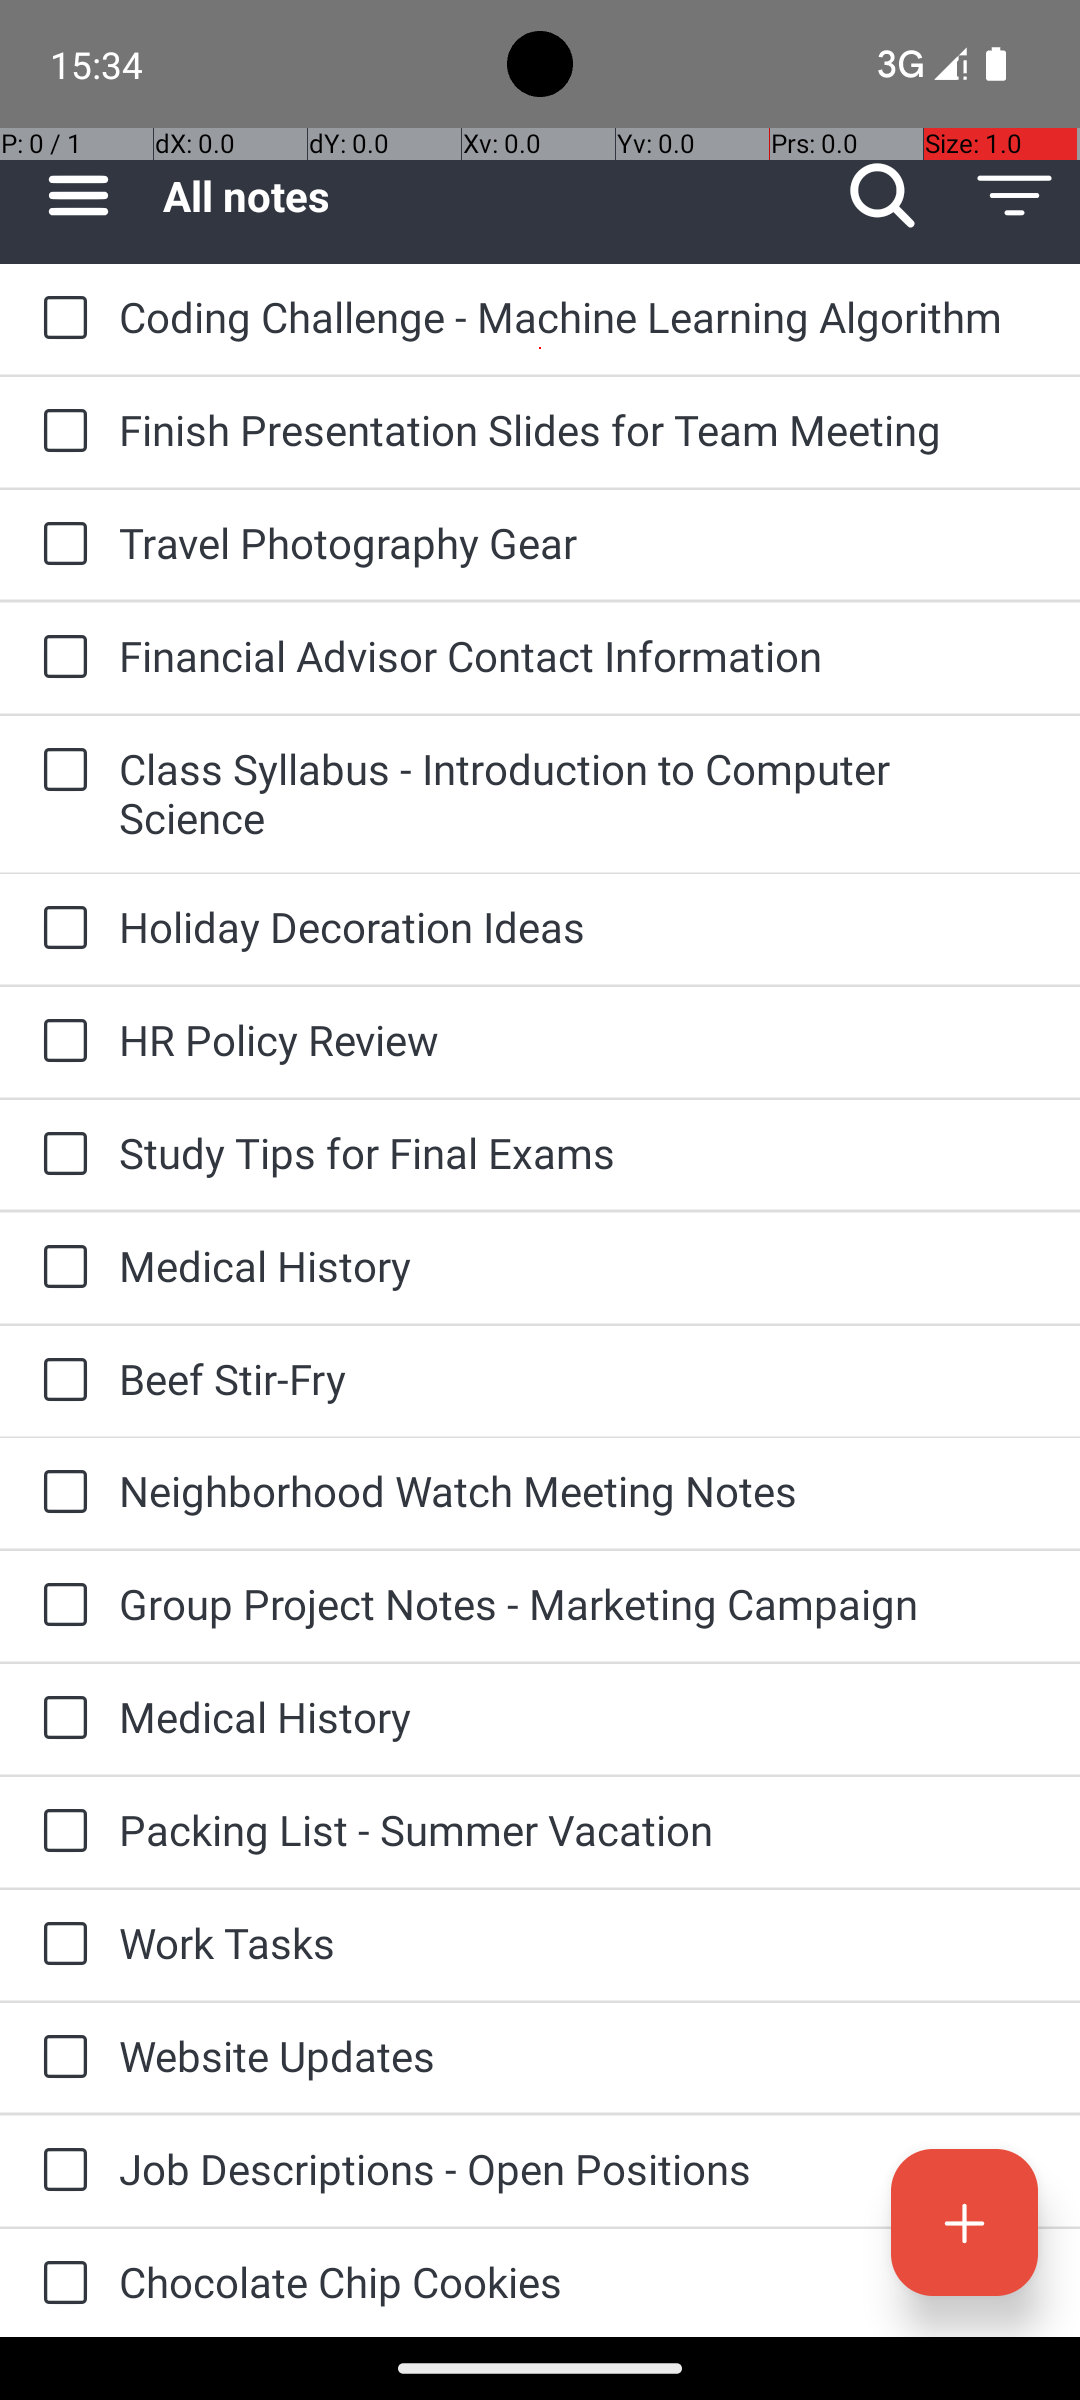 Image resolution: width=1080 pixels, height=2400 pixels. I want to click on to-do: HR Policy Review, so click(60, 1042).